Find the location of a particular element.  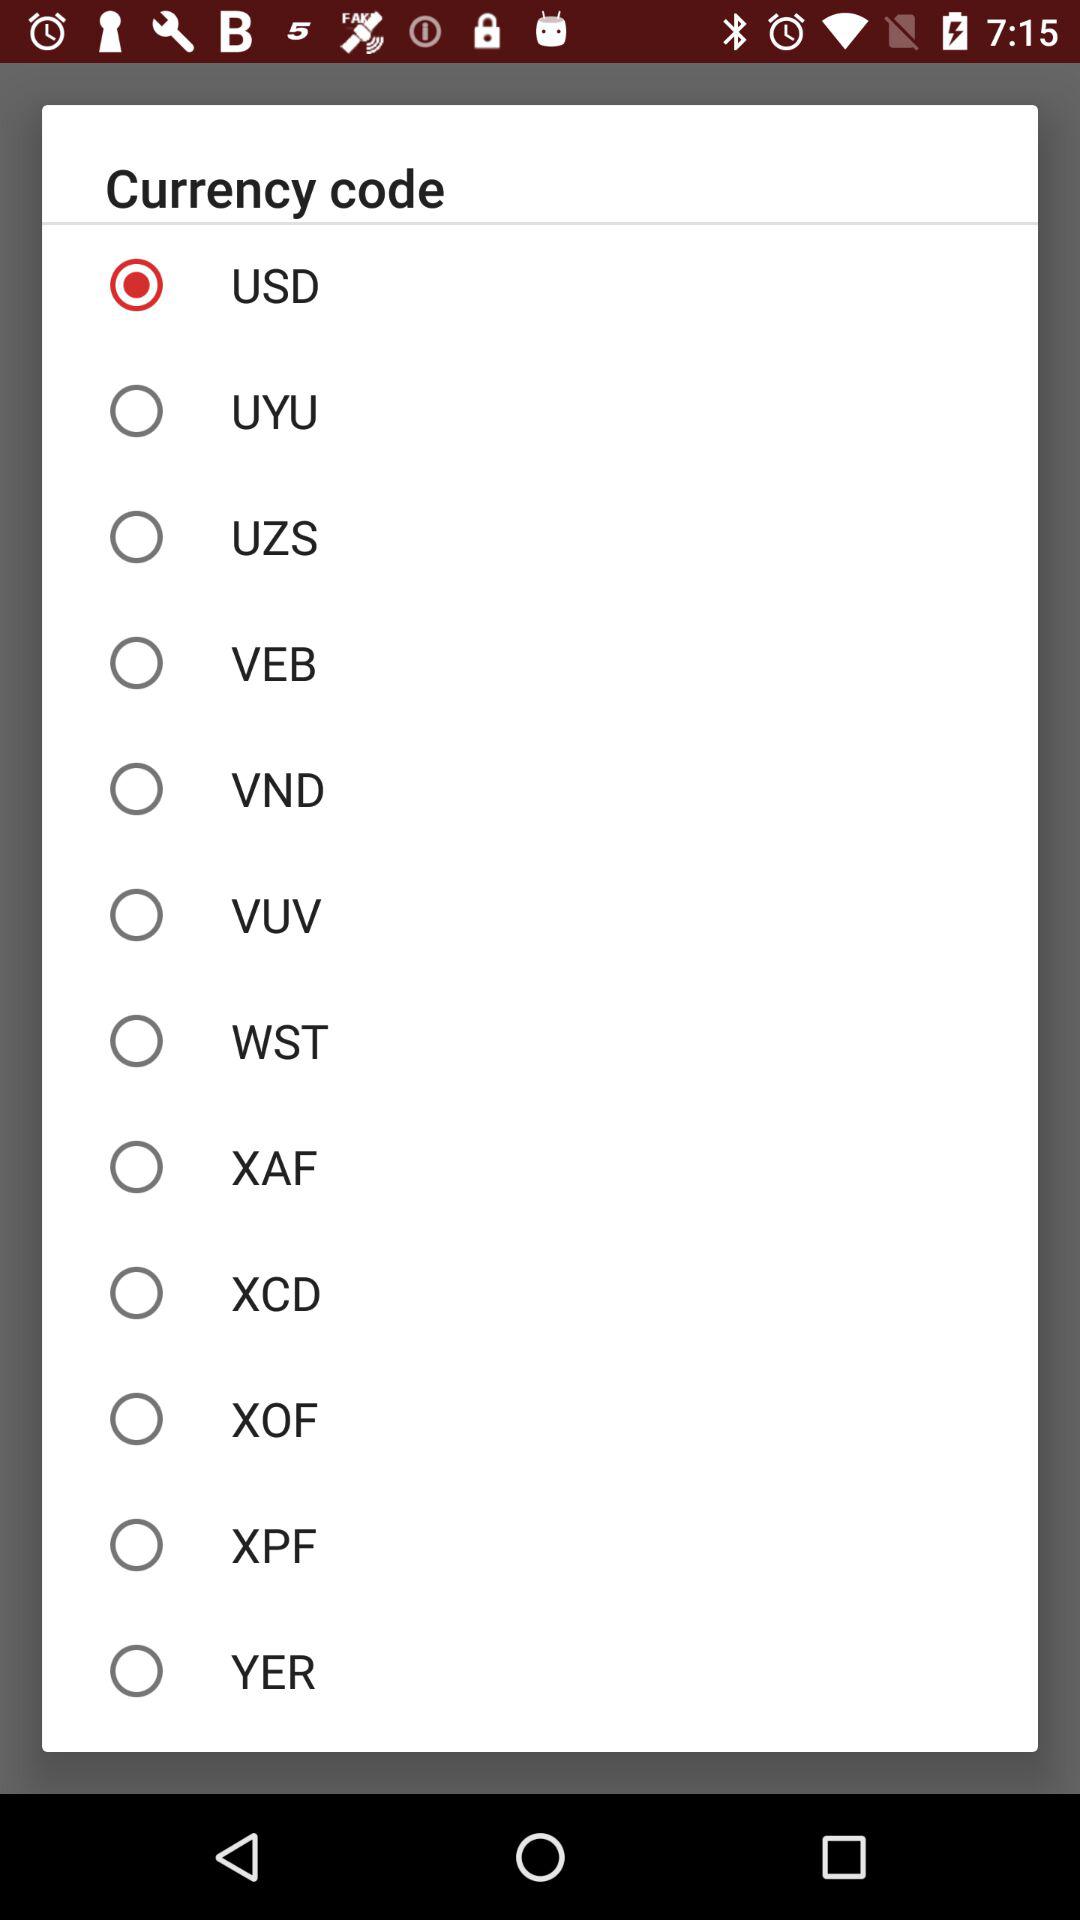

open the icon below the xpf item is located at coordinates (540, 1670).